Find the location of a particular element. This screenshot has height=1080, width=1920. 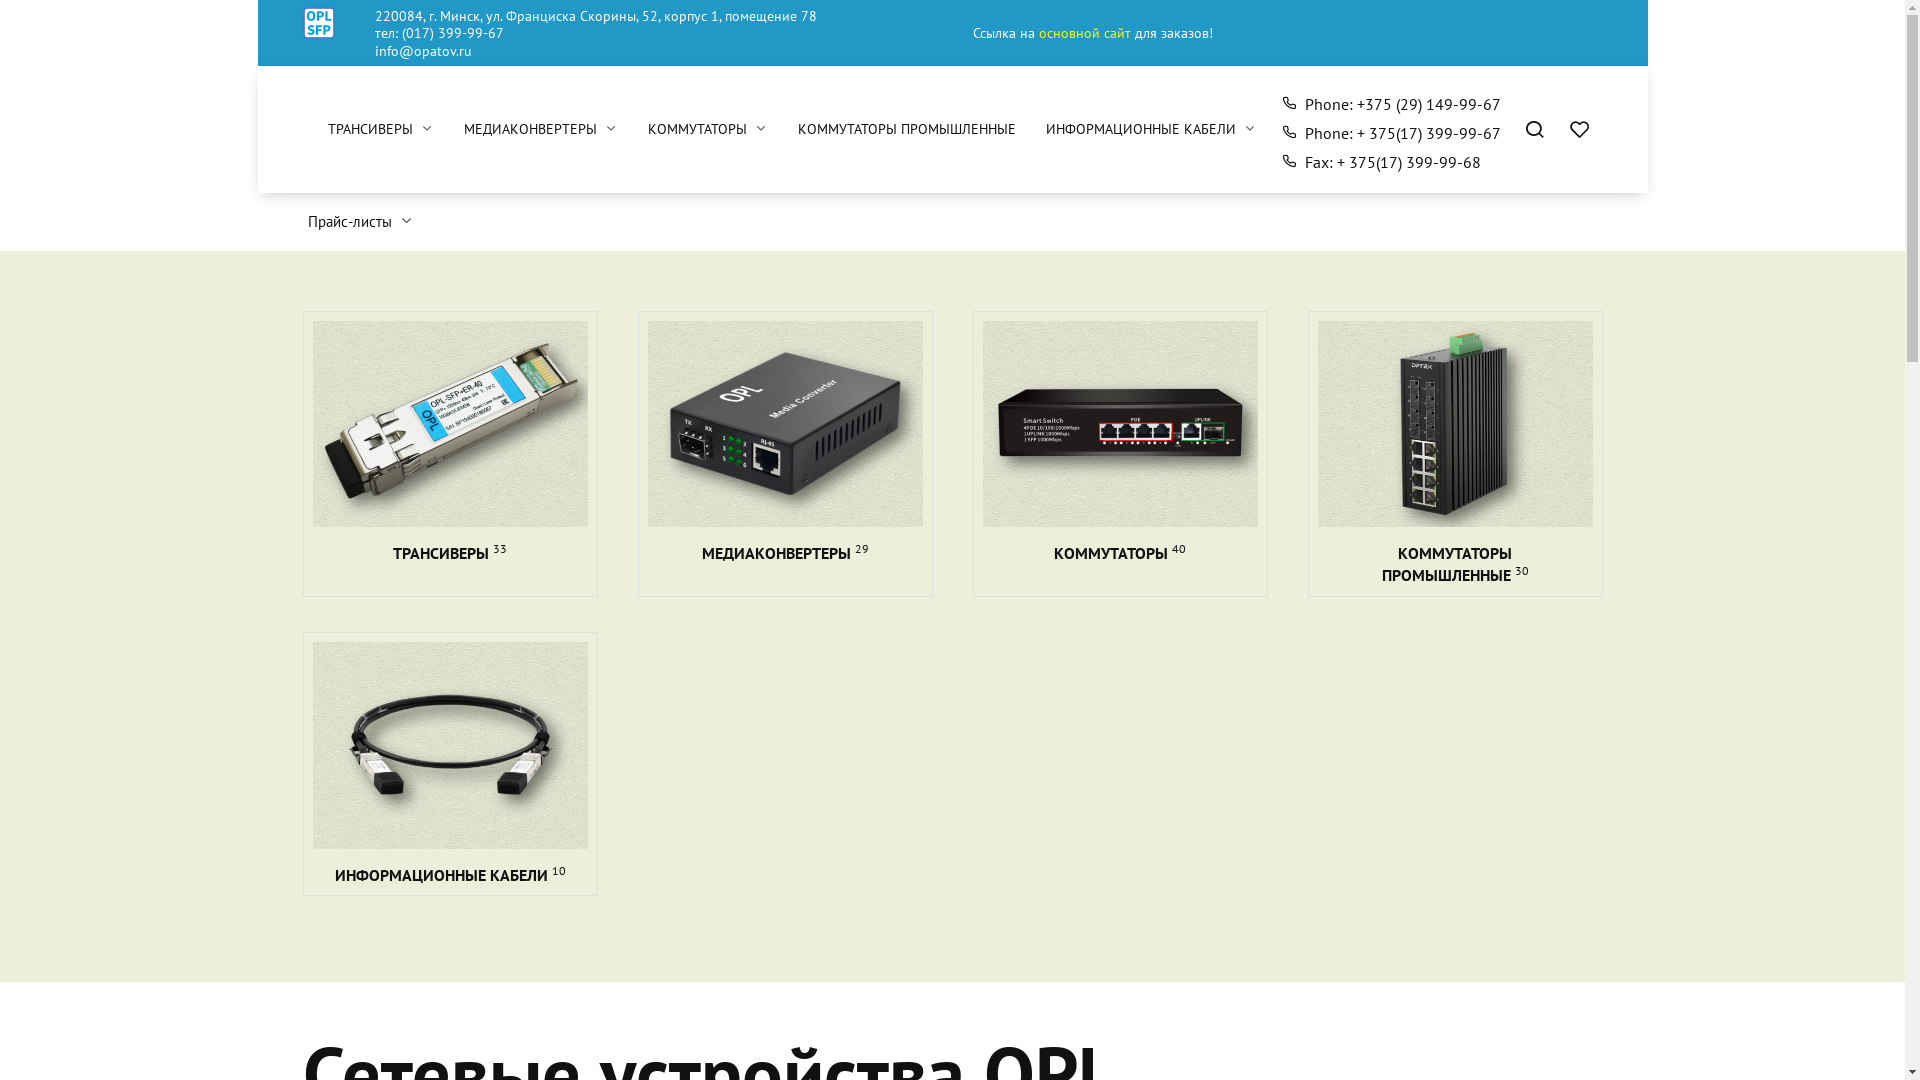

Phone: + 375(17) 399-99-67 is located at coordinates (1391, 134).